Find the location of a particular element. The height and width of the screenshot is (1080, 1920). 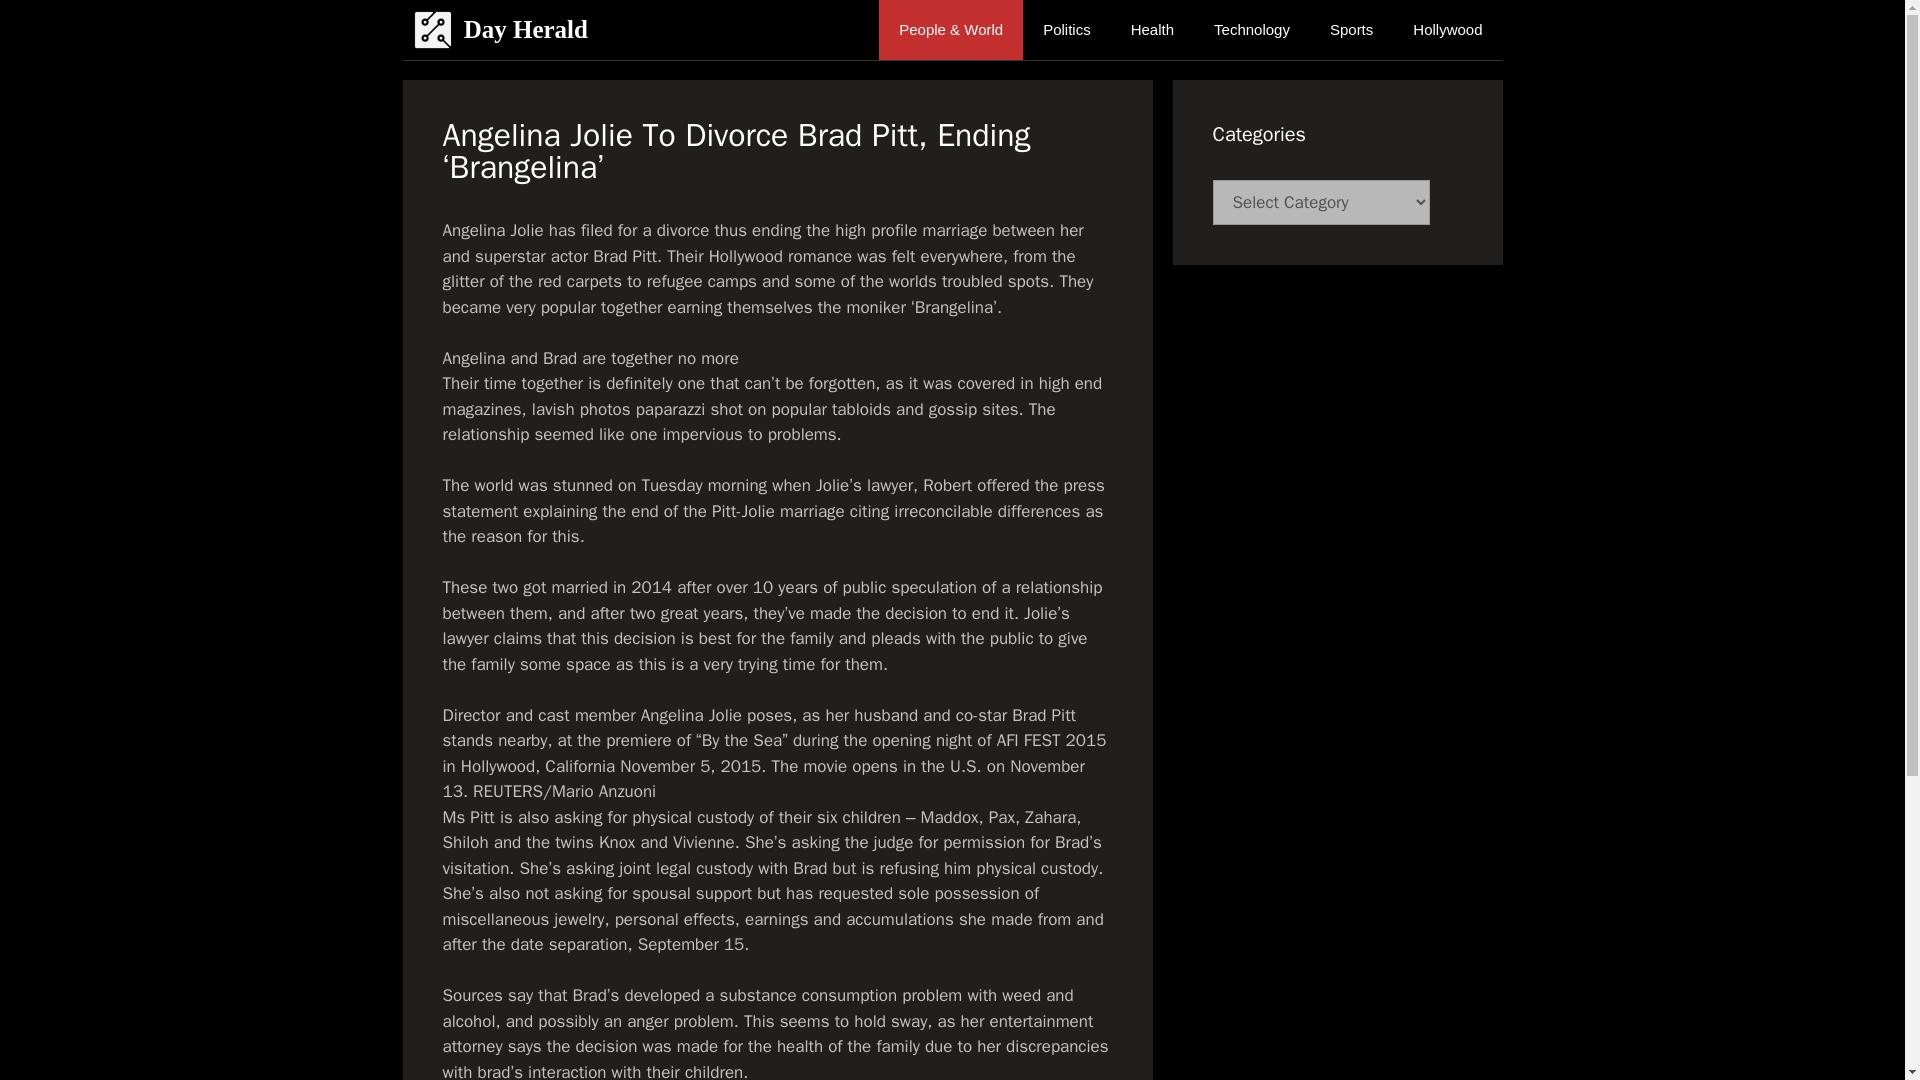

Day Herald is located at coordinates (526, 30).